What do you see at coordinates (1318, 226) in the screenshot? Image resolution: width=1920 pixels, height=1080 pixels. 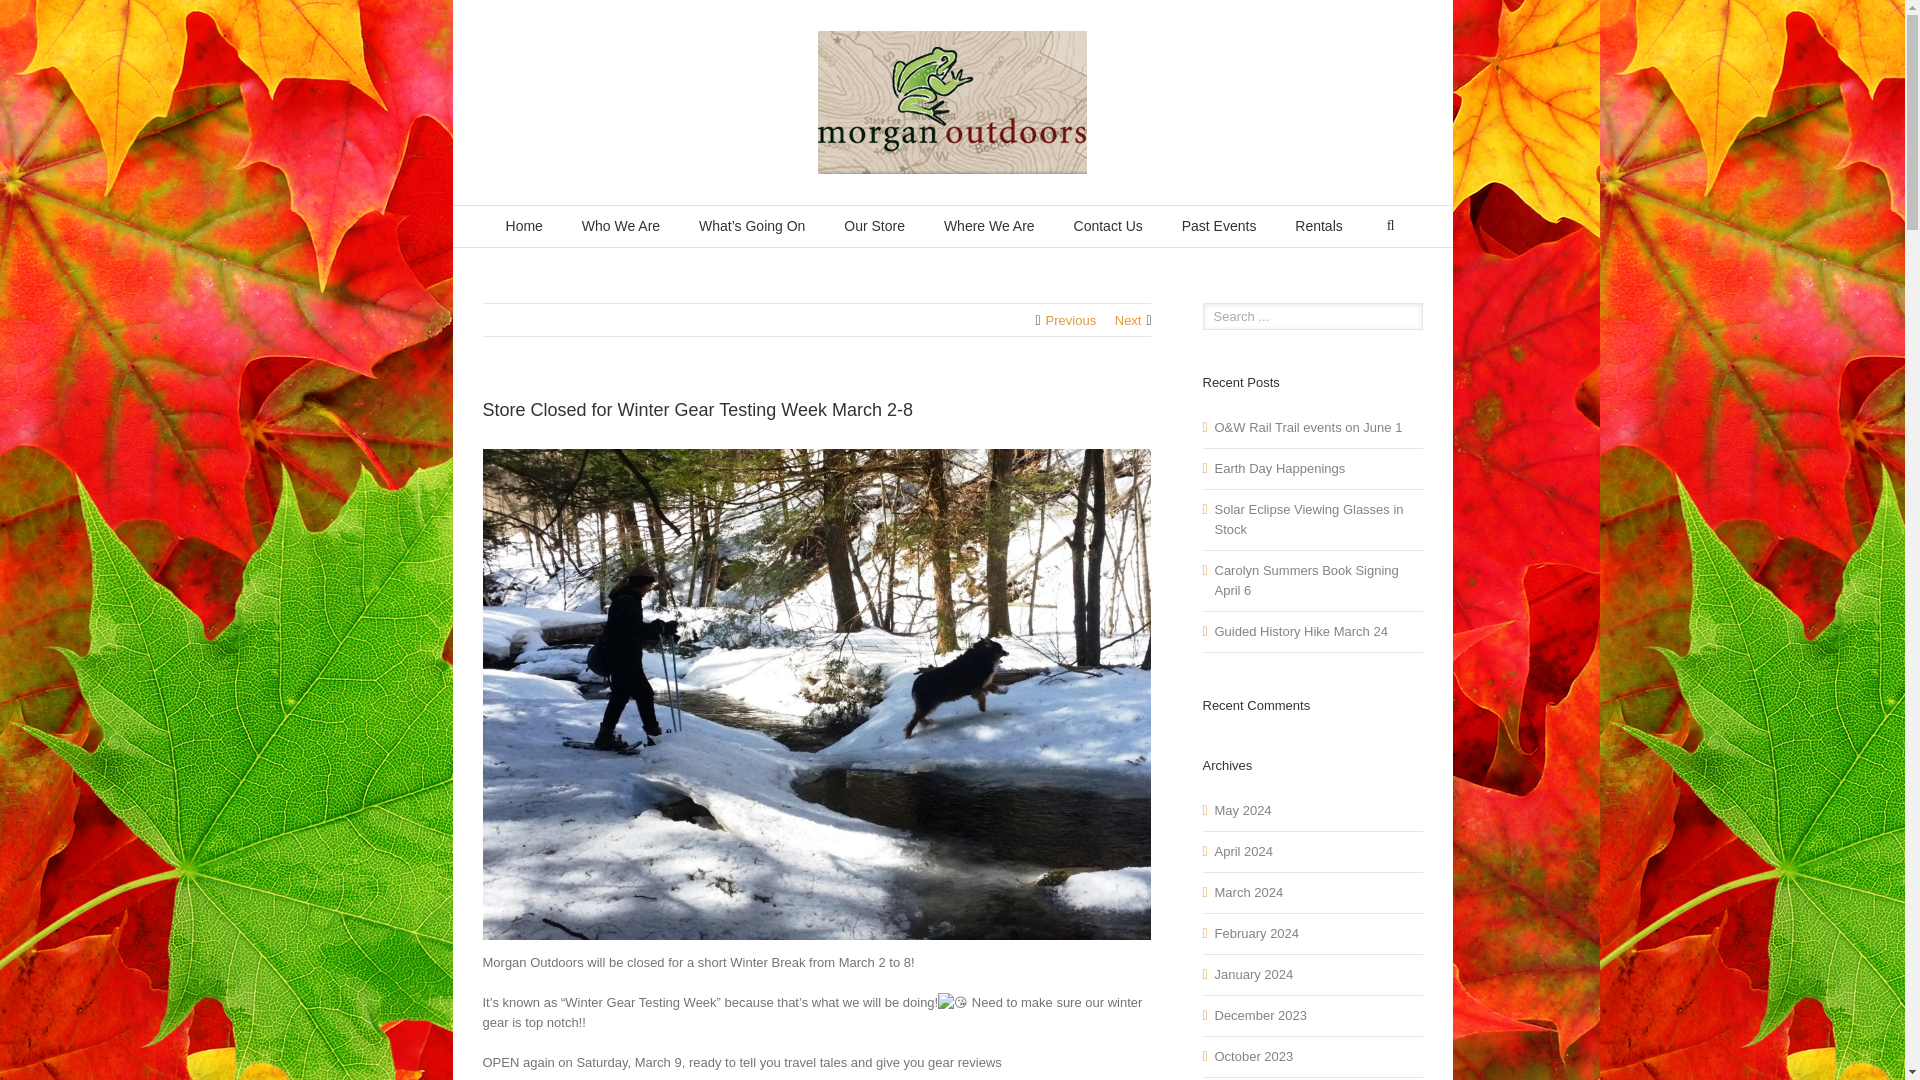 I see `Rentals` at bounding box center [1318, 226].